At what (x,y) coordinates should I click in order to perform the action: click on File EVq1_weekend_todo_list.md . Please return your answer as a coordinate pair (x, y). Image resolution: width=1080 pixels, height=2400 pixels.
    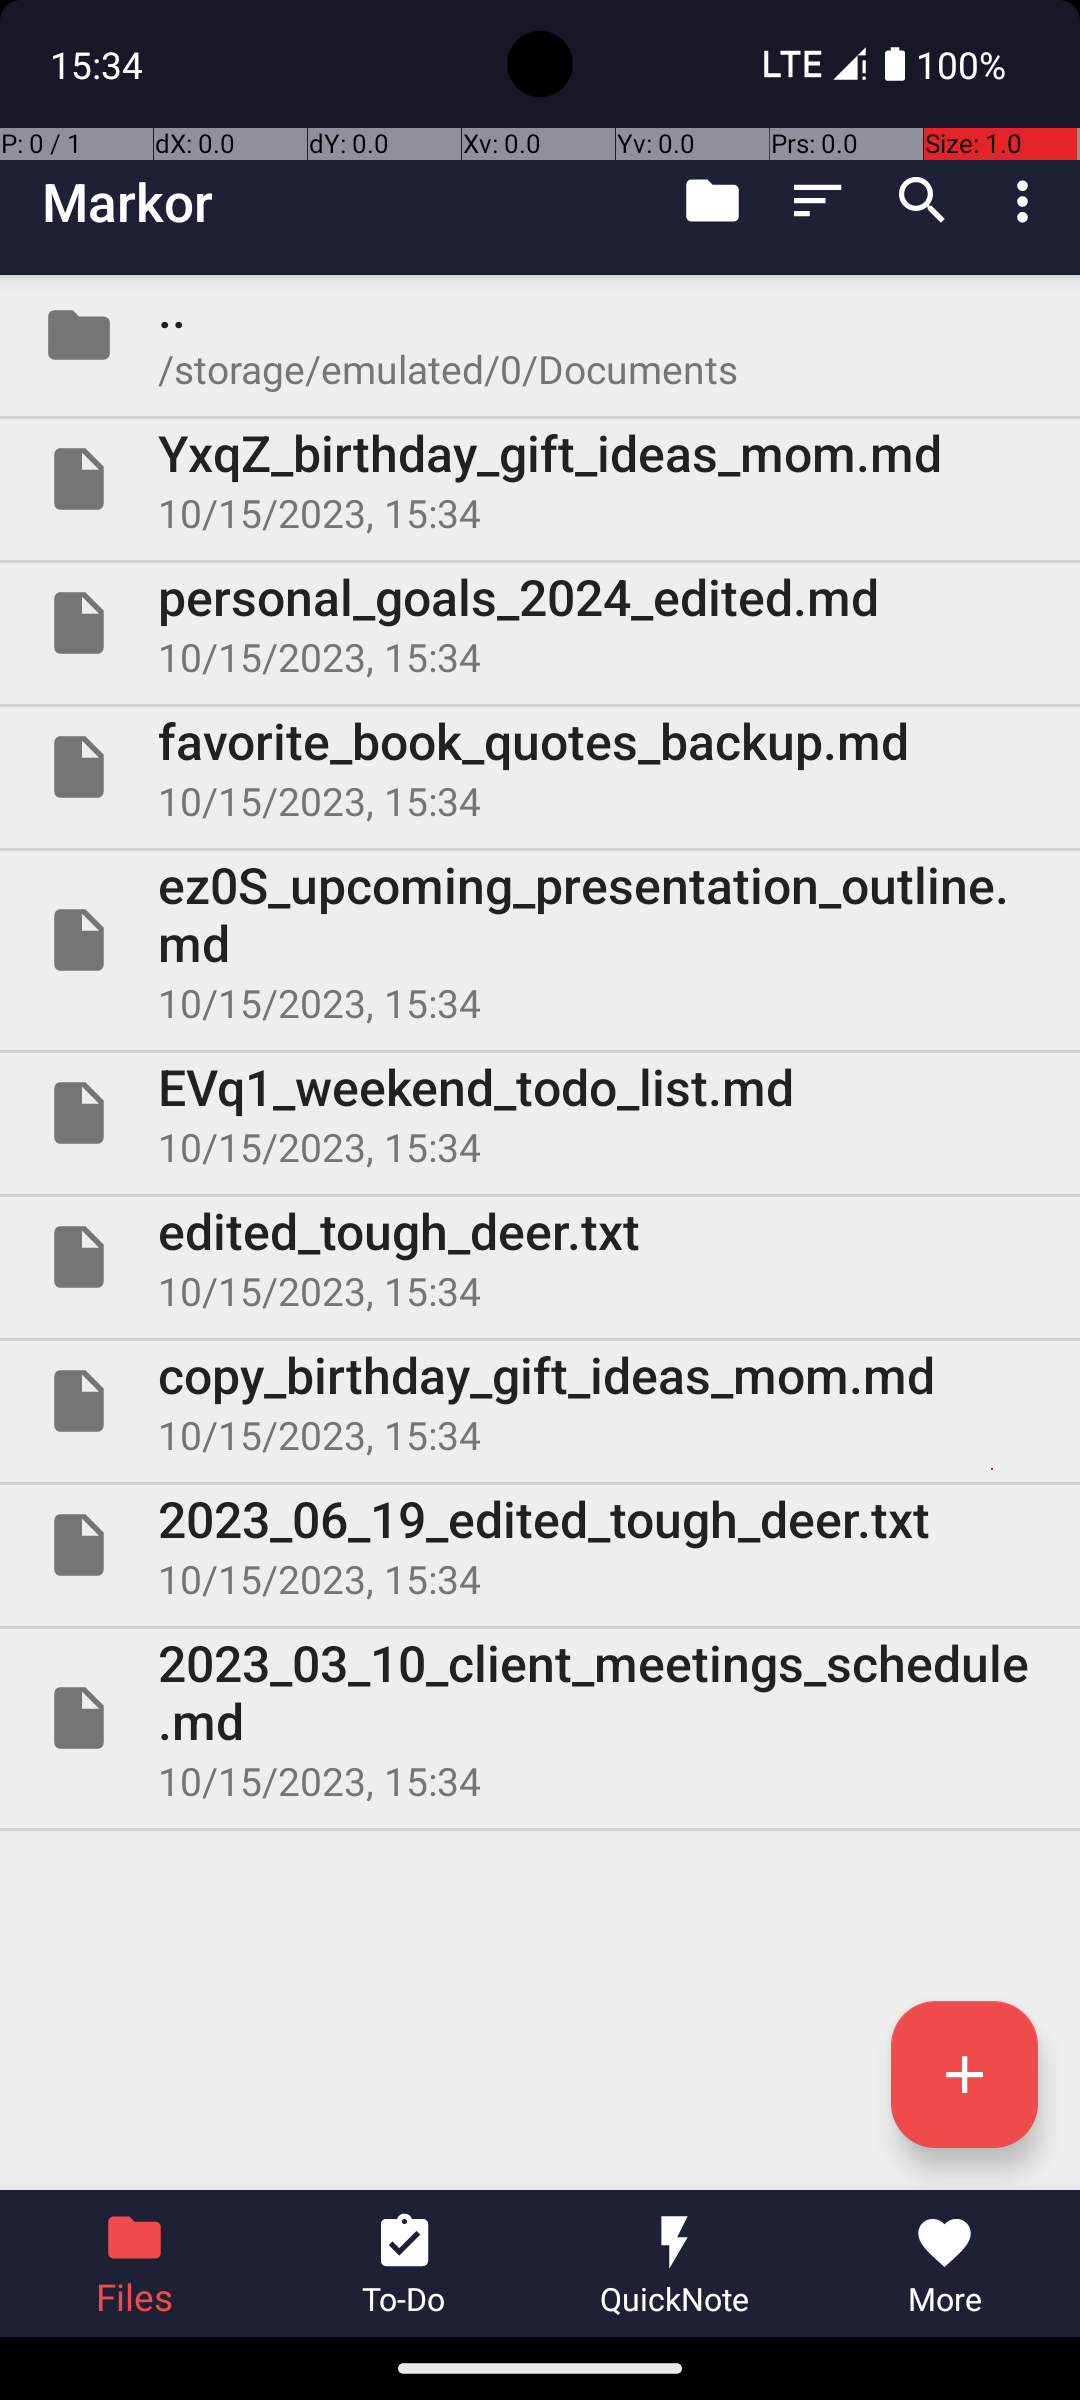
    Looking at the image, I should click on (540, 1113).